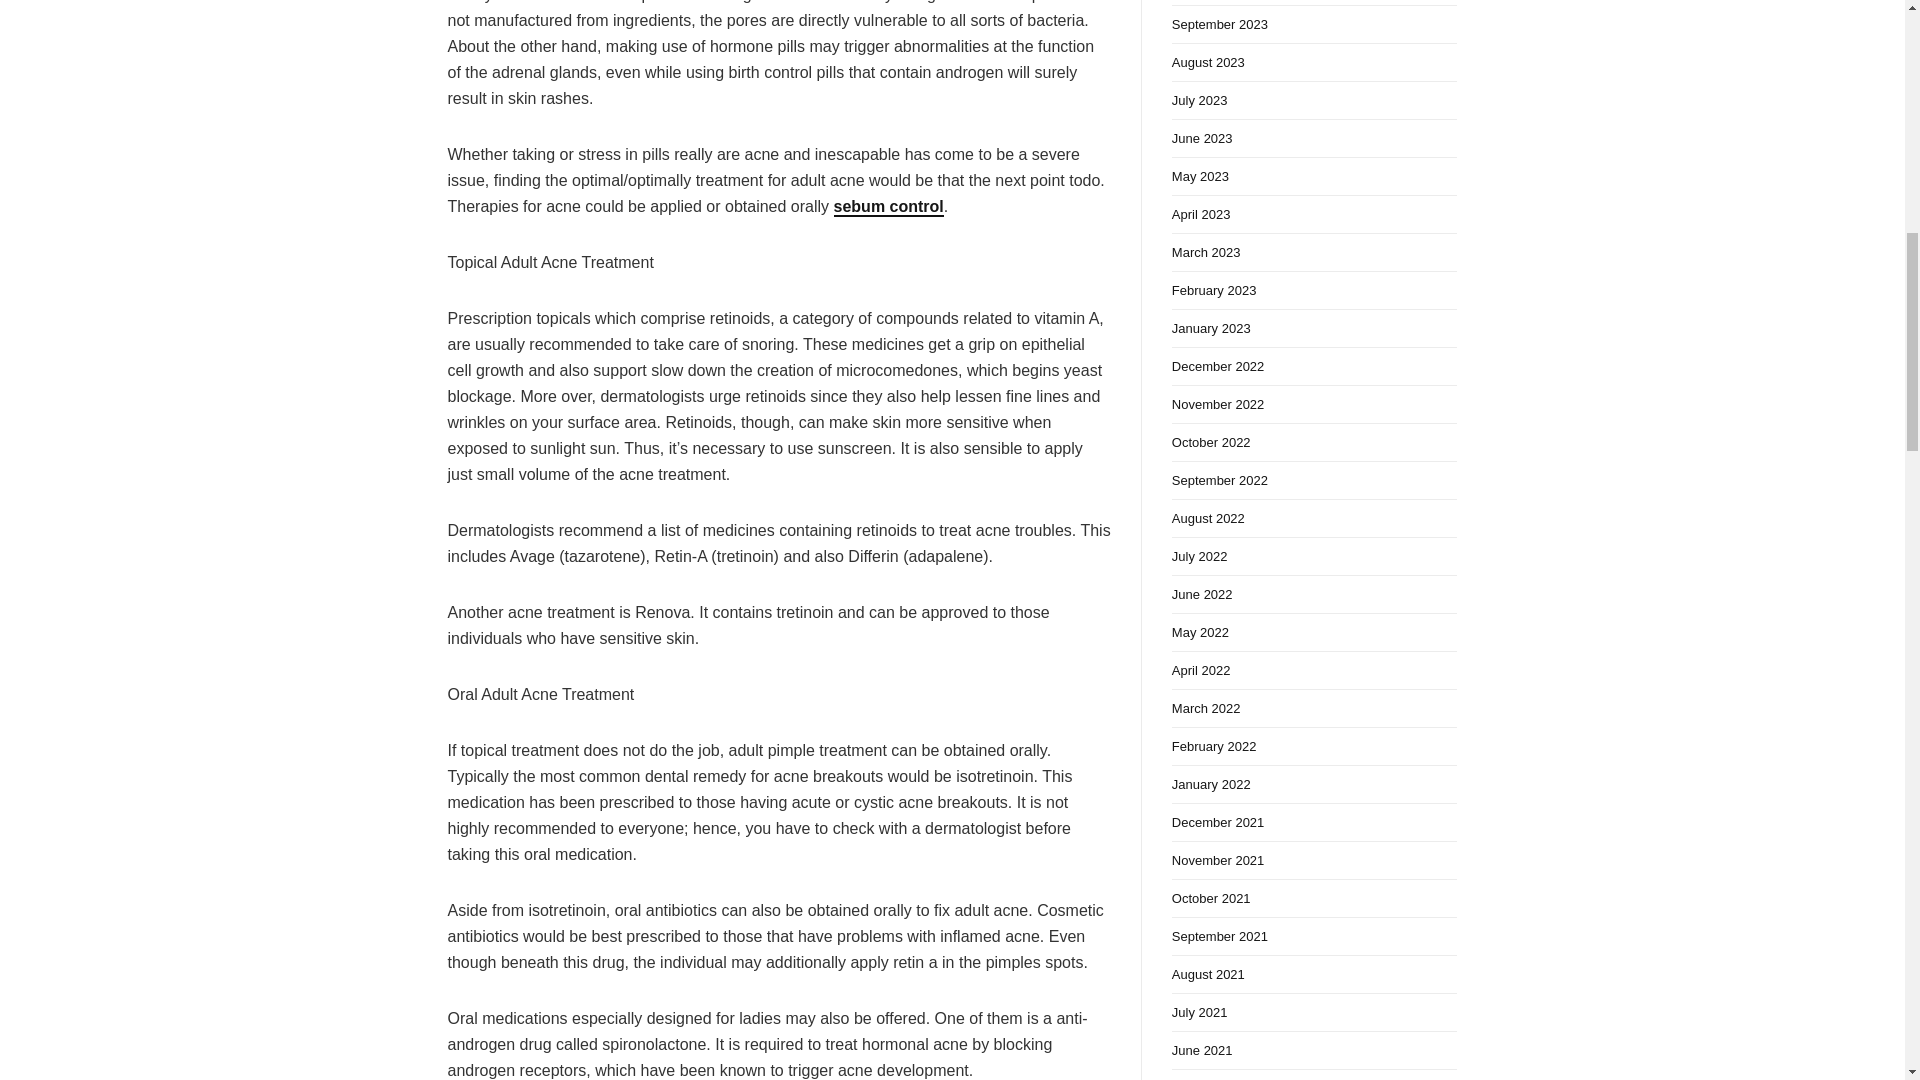  What do you see at coordinates (1314, 3) in the screenshot?
I see `October 2023` at bounding box center [1314, 3].